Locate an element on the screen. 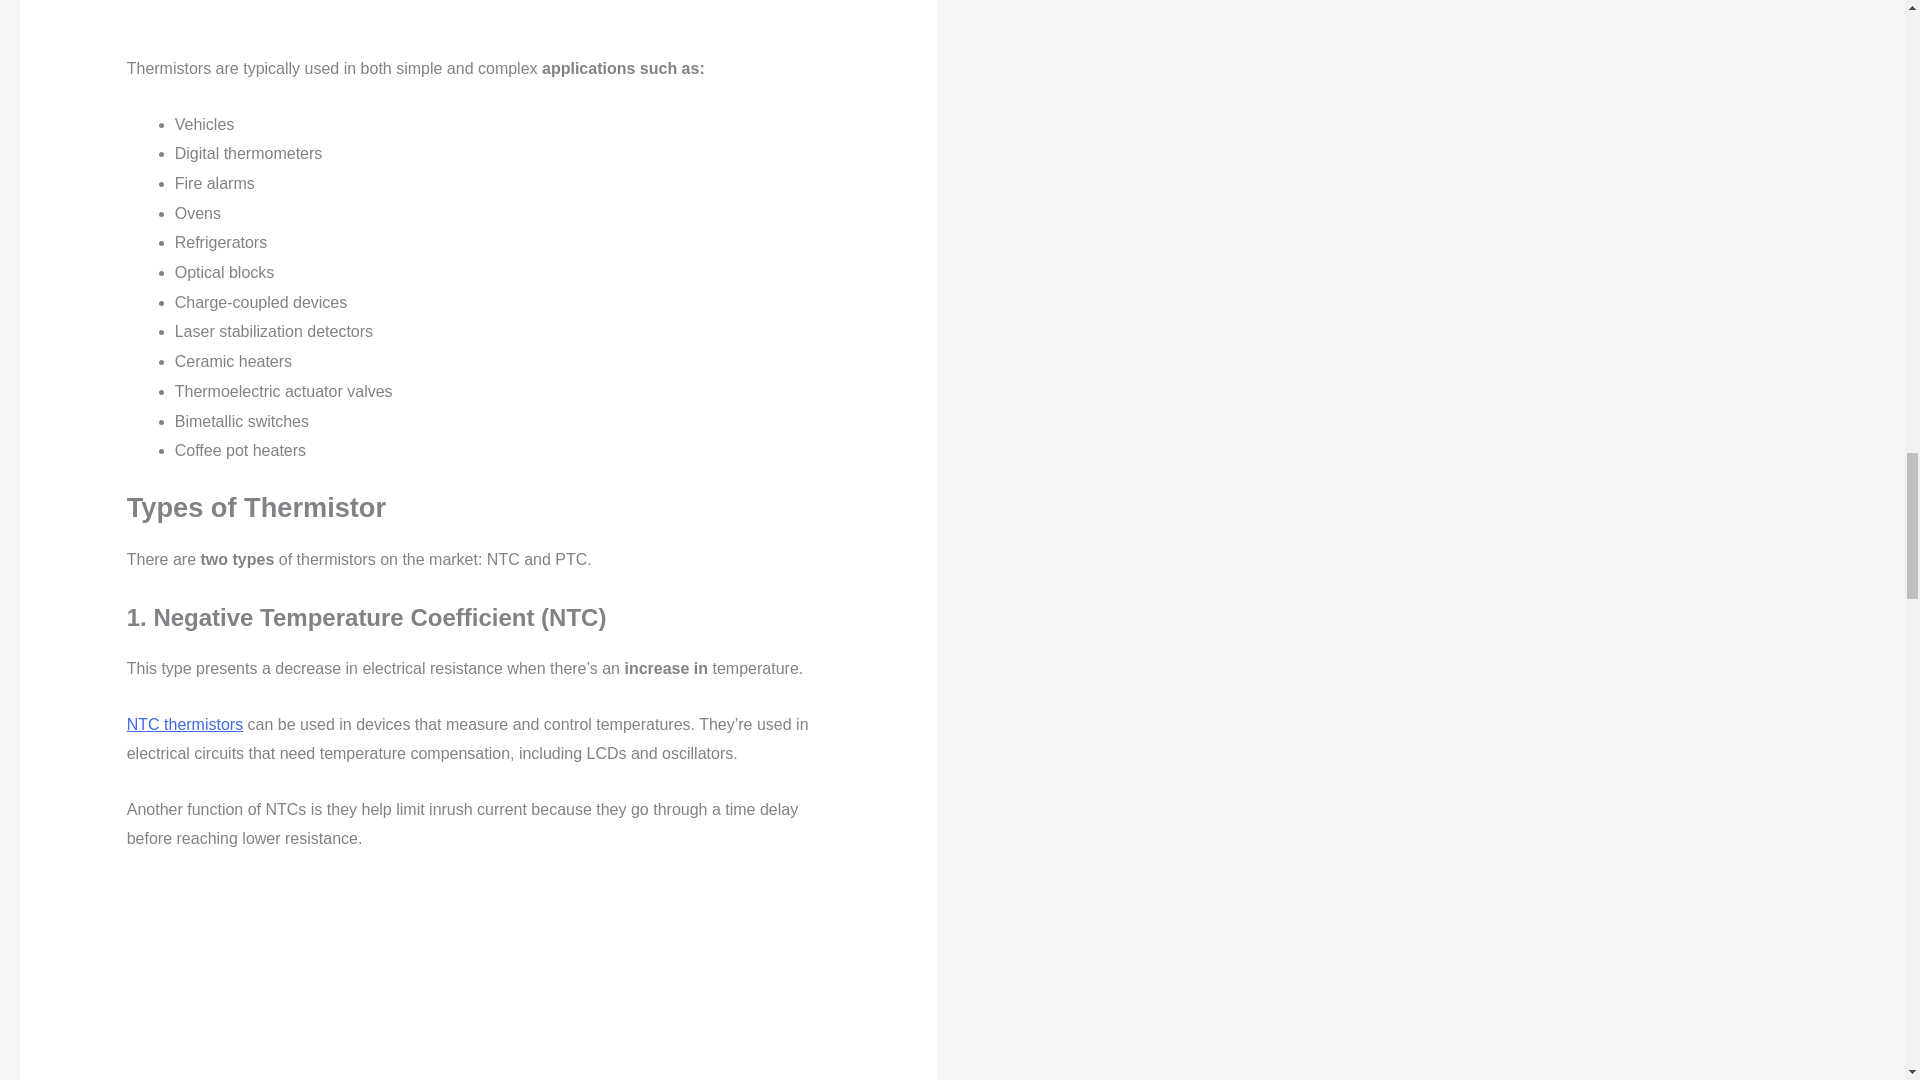 The height and width of the screenshot is (1080, 1920). What is a Thermistor is located at coordinates (478, 980).